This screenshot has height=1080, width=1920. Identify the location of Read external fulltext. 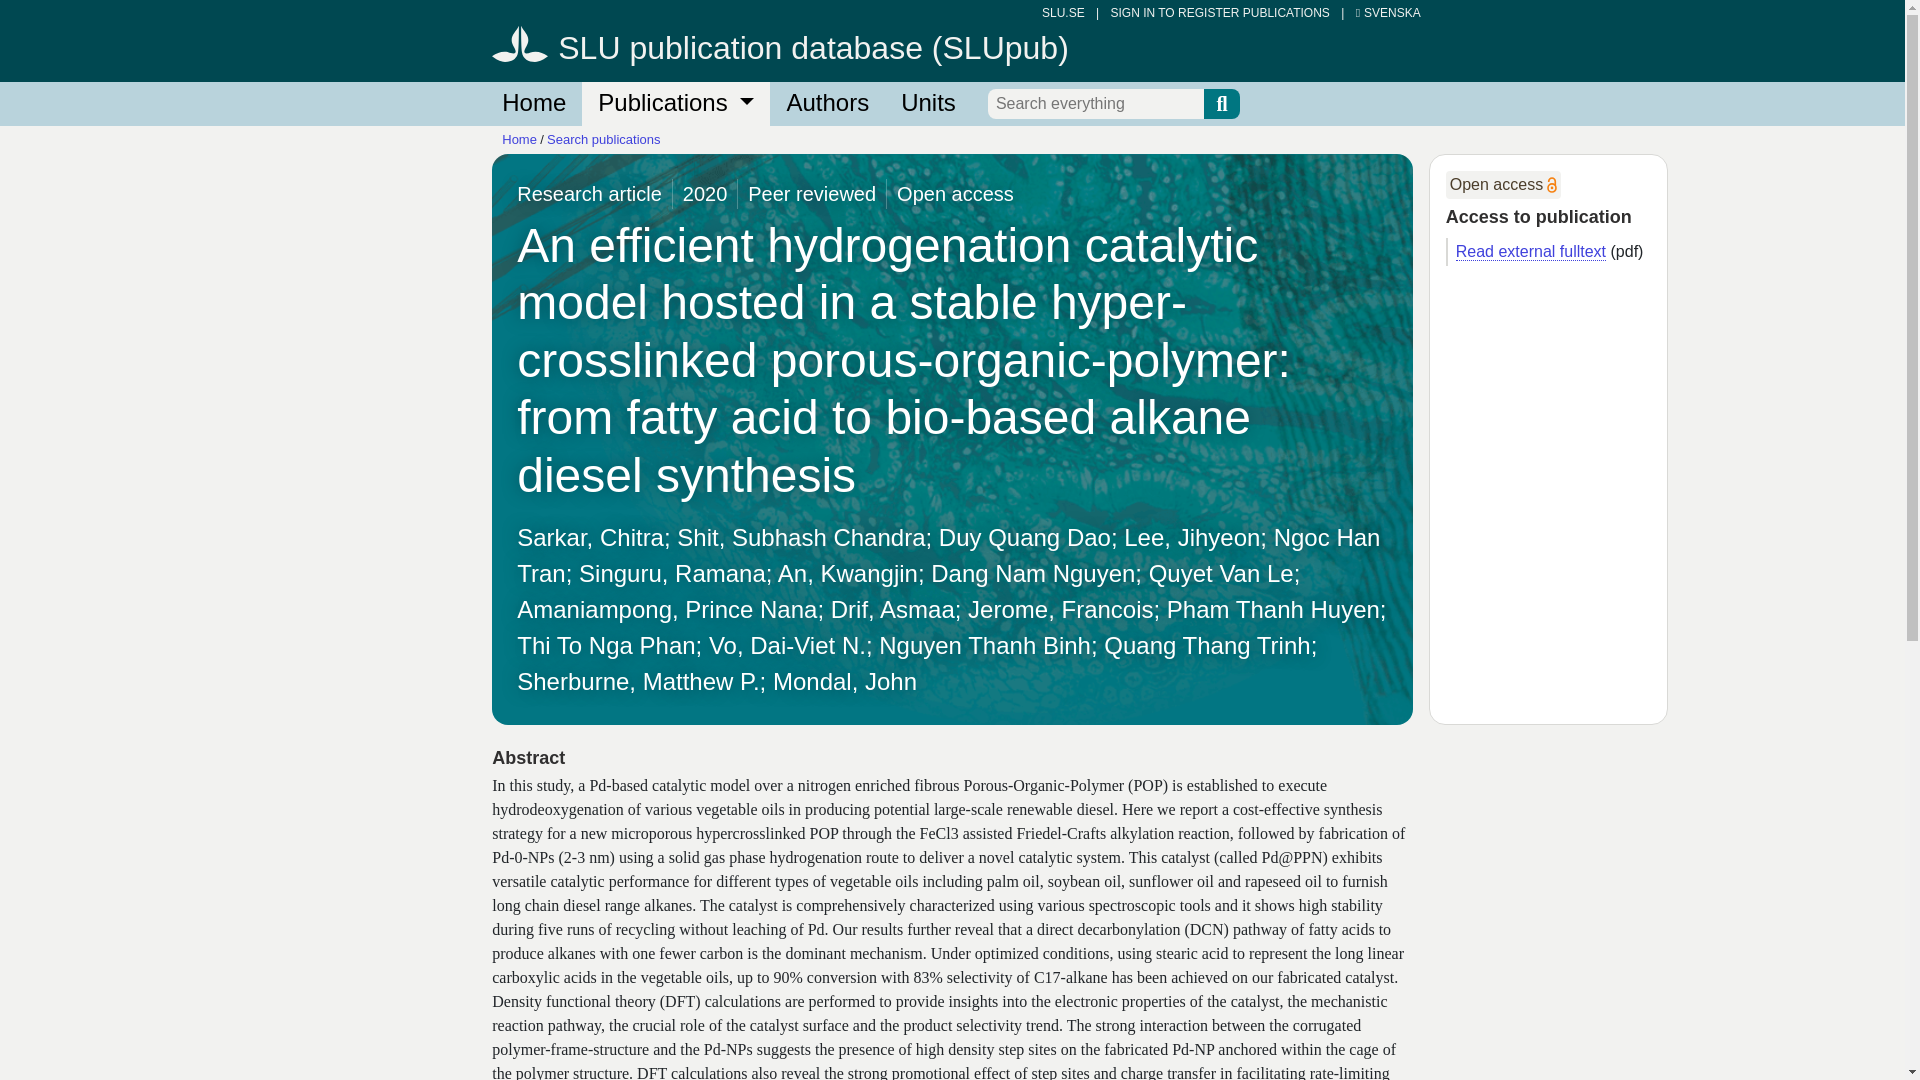
(1530, 252).